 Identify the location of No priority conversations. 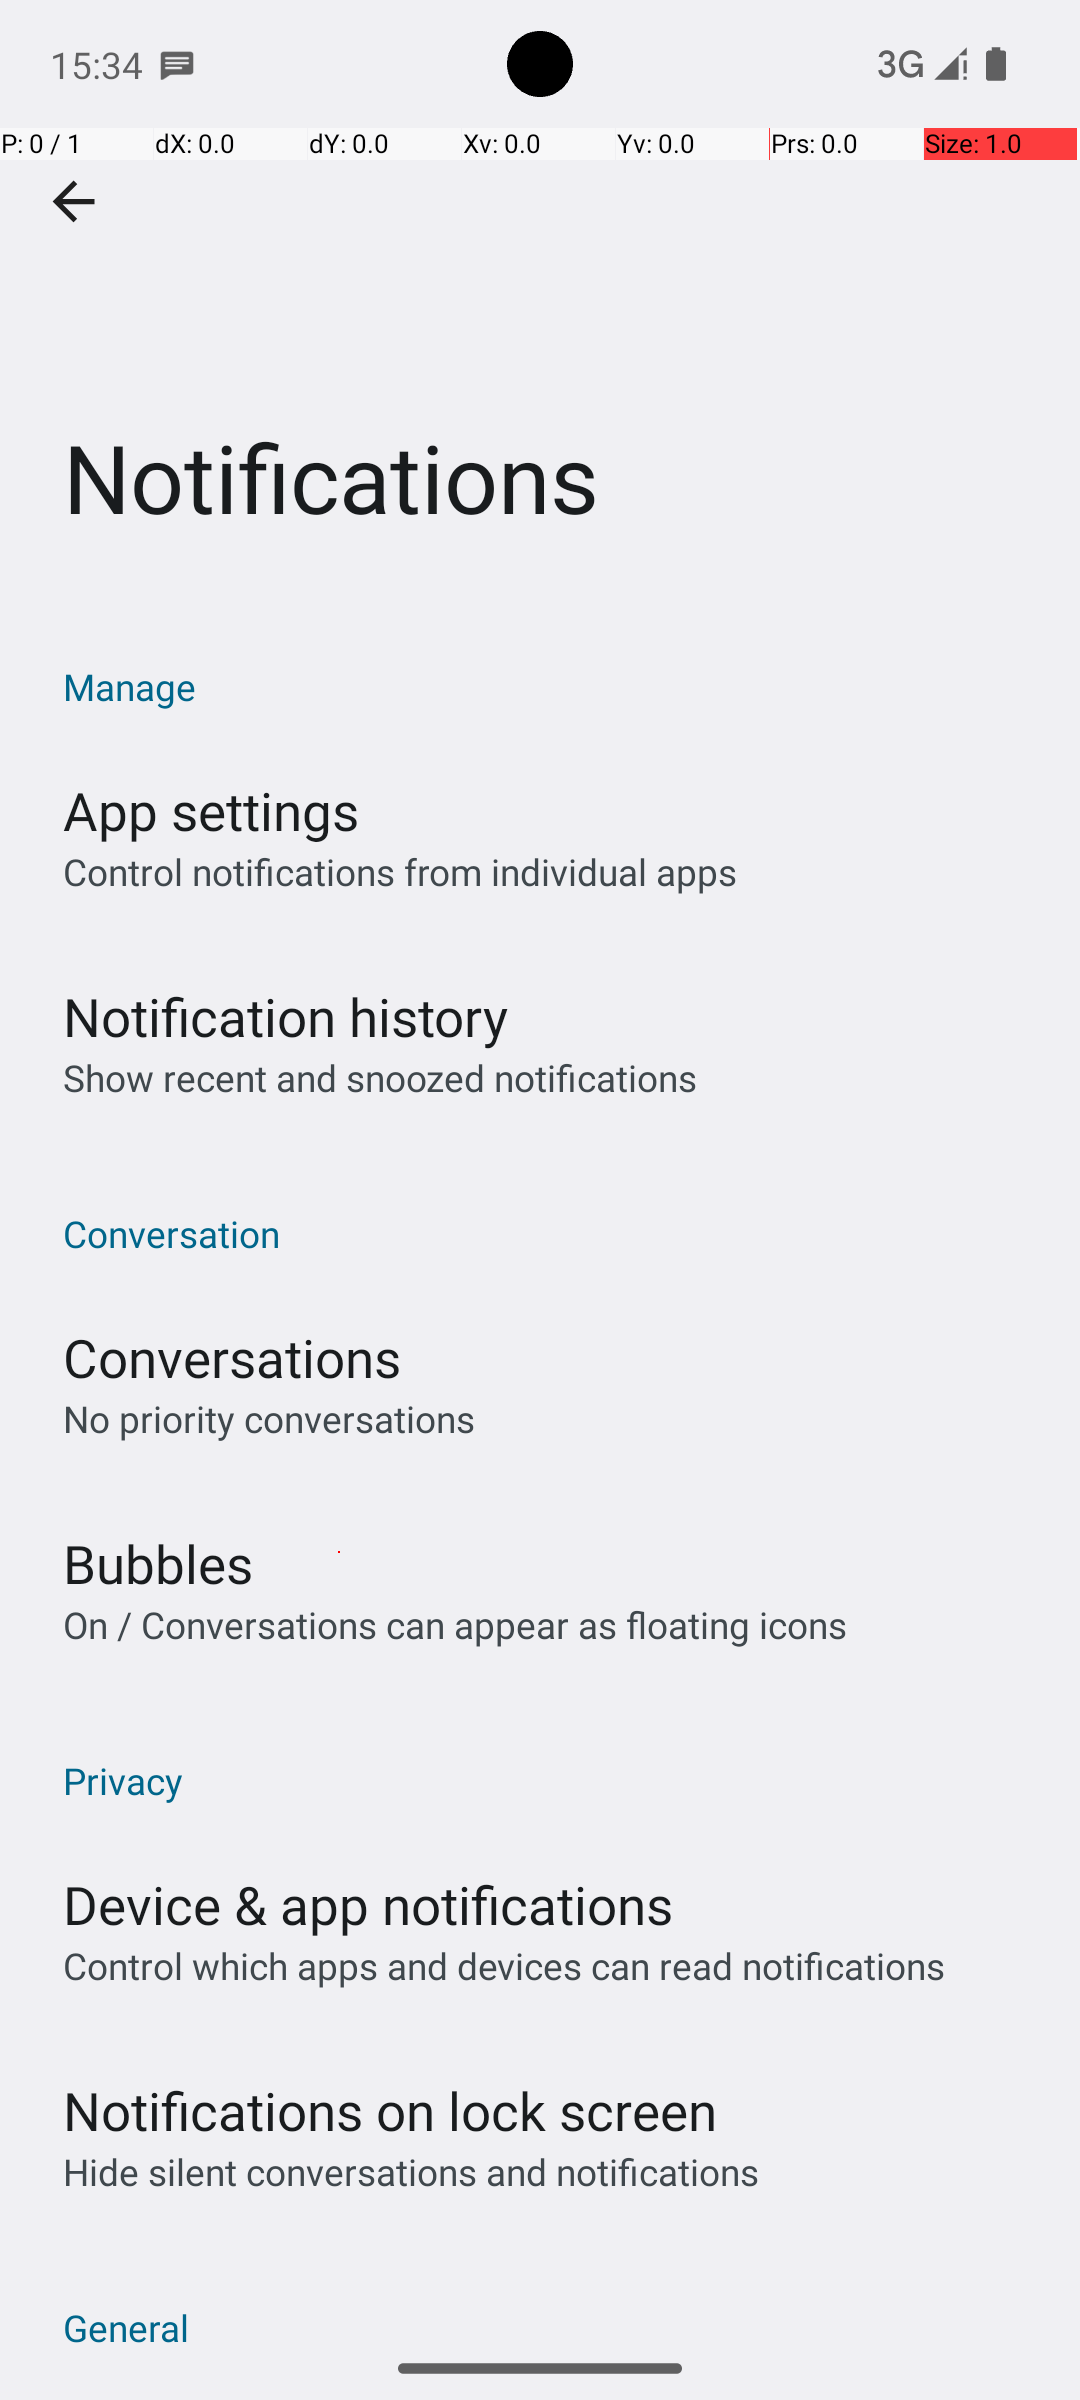
(269, 1418).